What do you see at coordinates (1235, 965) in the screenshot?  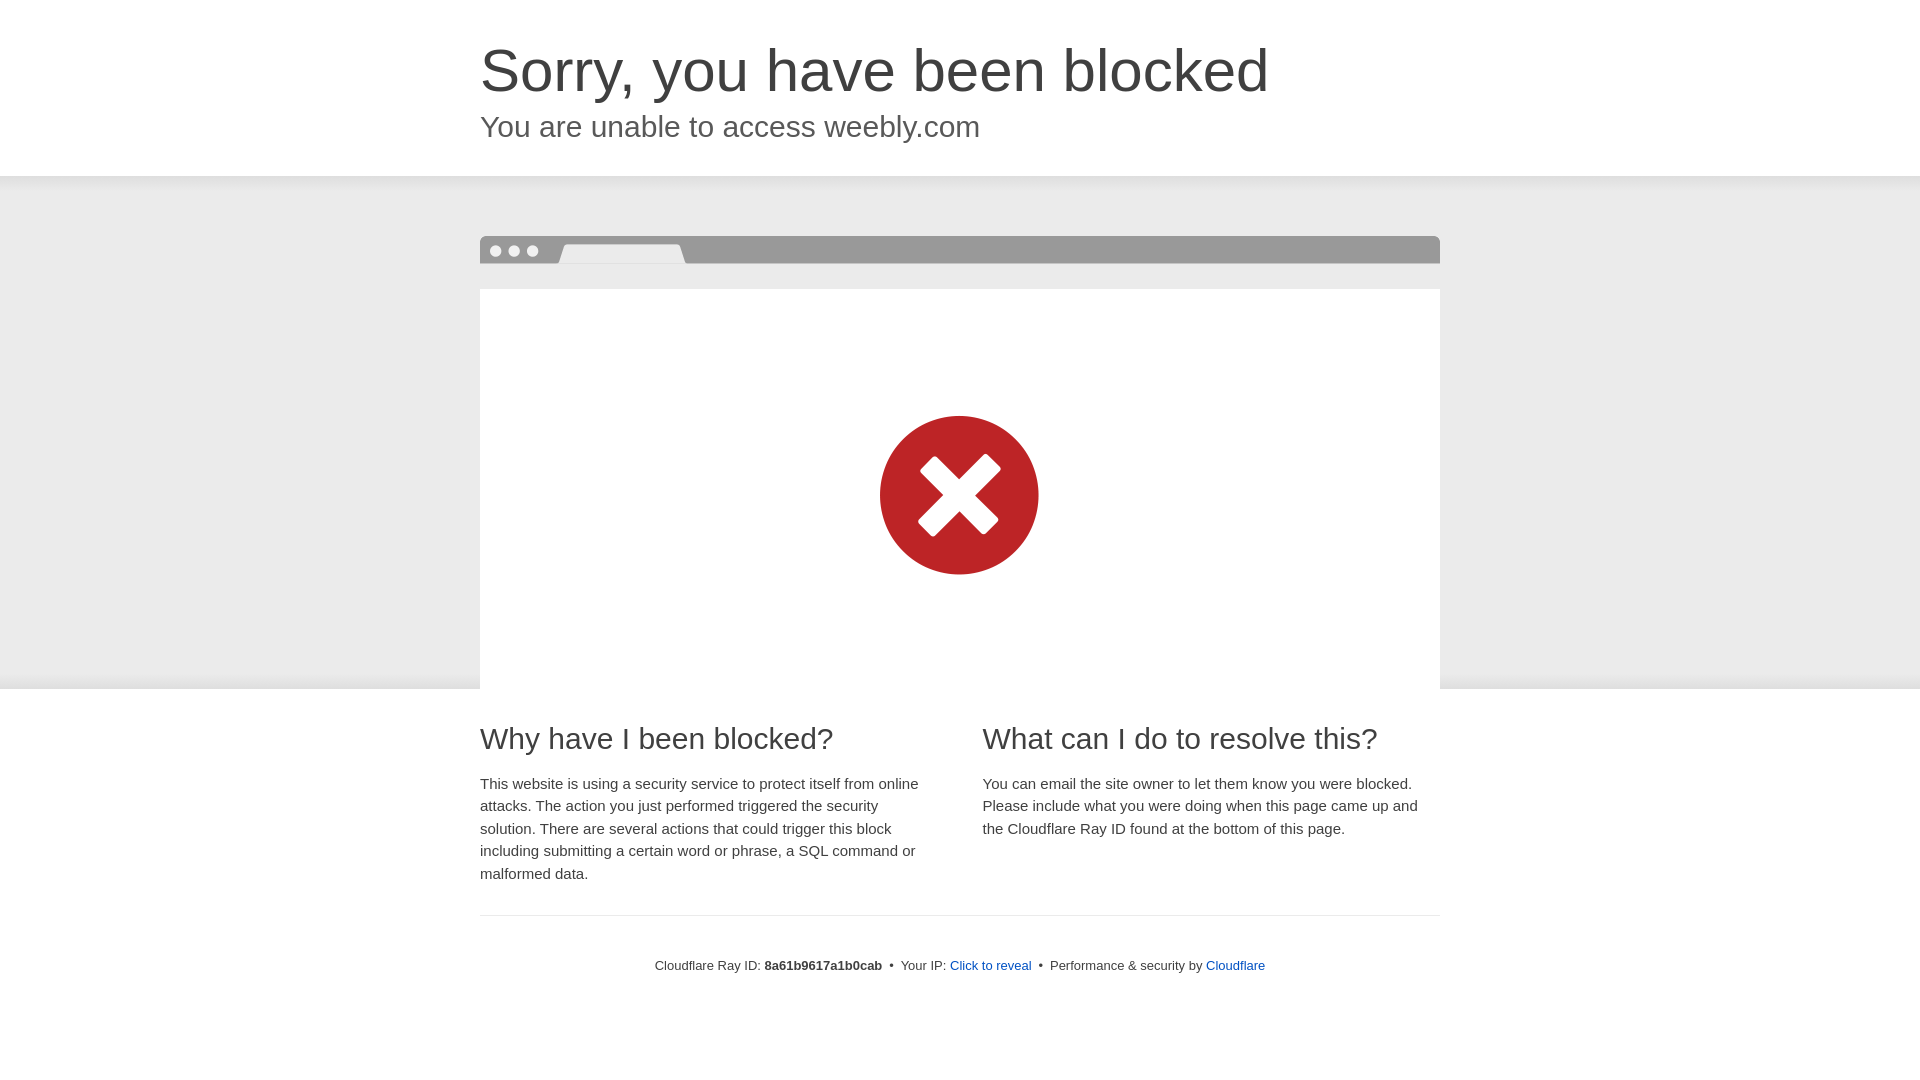 I see `Cloudflare` at bounding box center [1235, 965].